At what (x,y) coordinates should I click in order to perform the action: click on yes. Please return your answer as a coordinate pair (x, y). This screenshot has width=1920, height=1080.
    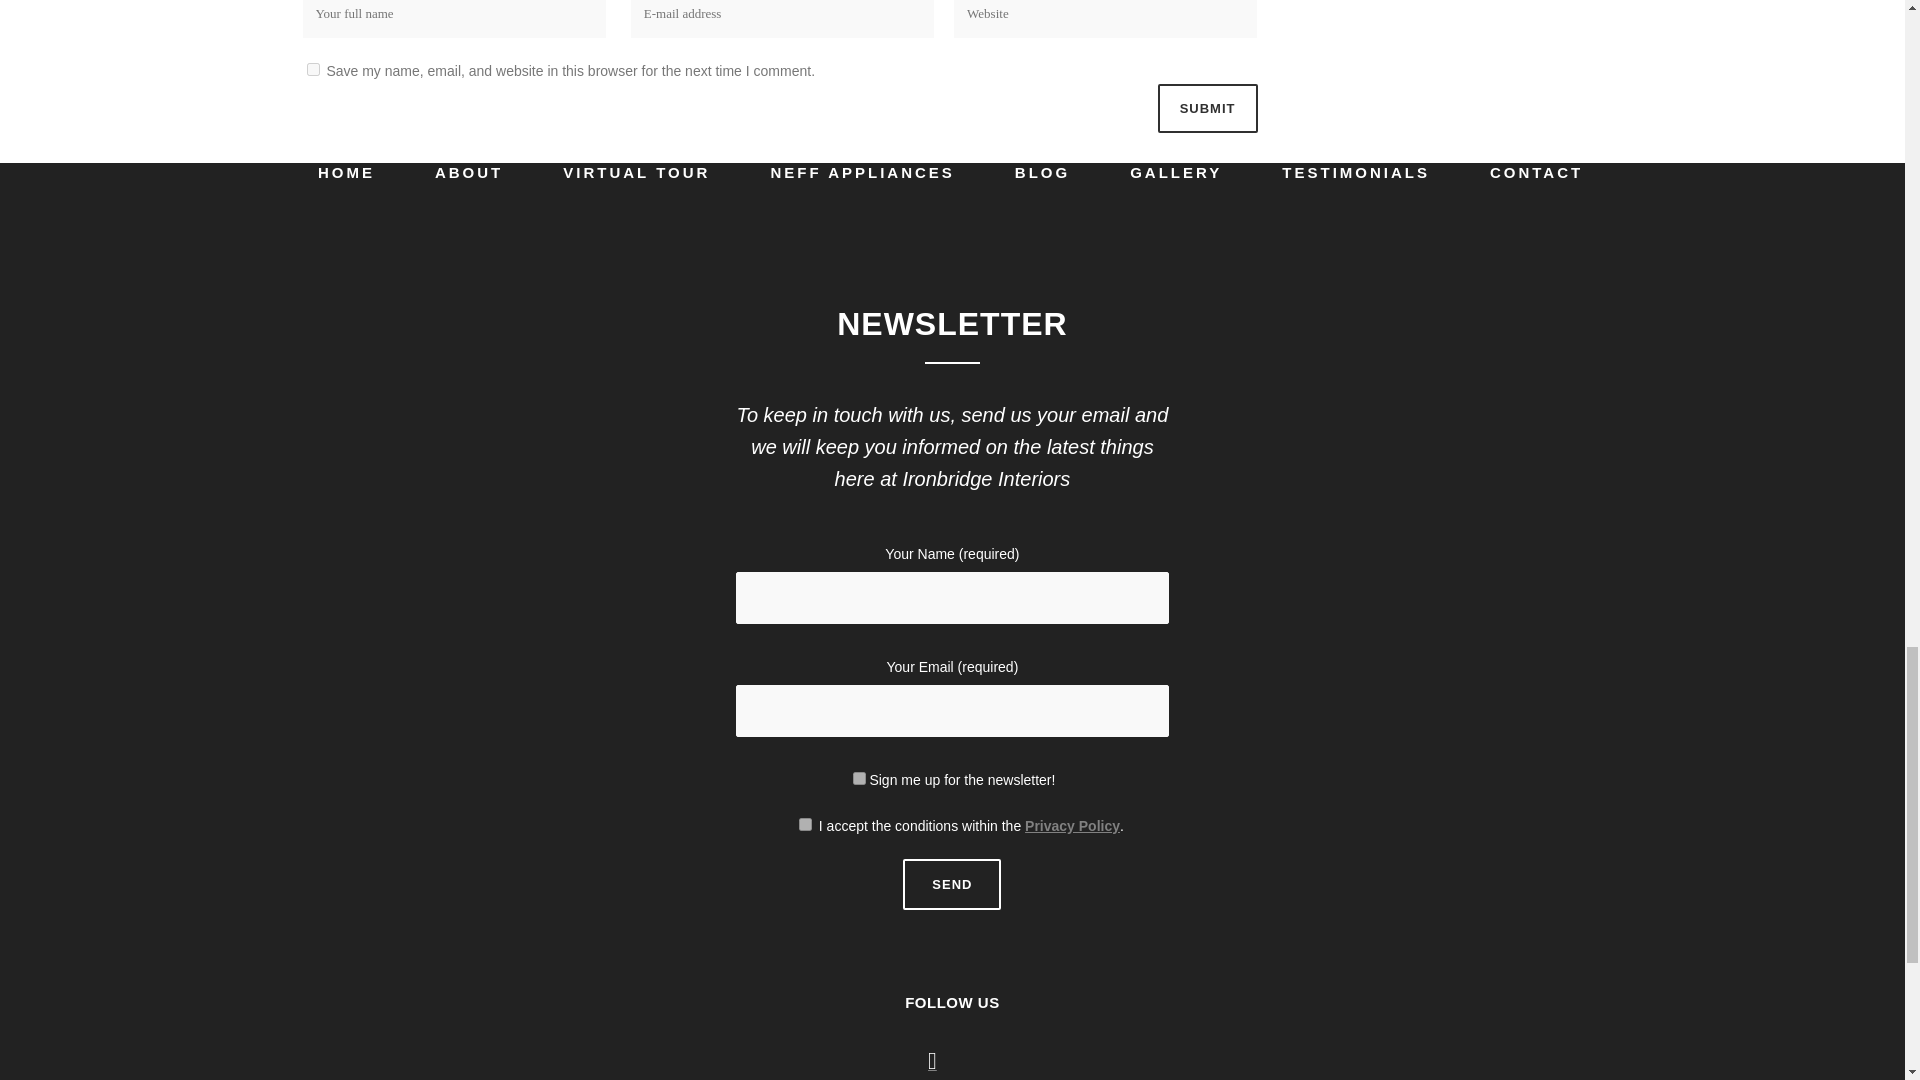
    Looking at the image, I should click on (312, 68).